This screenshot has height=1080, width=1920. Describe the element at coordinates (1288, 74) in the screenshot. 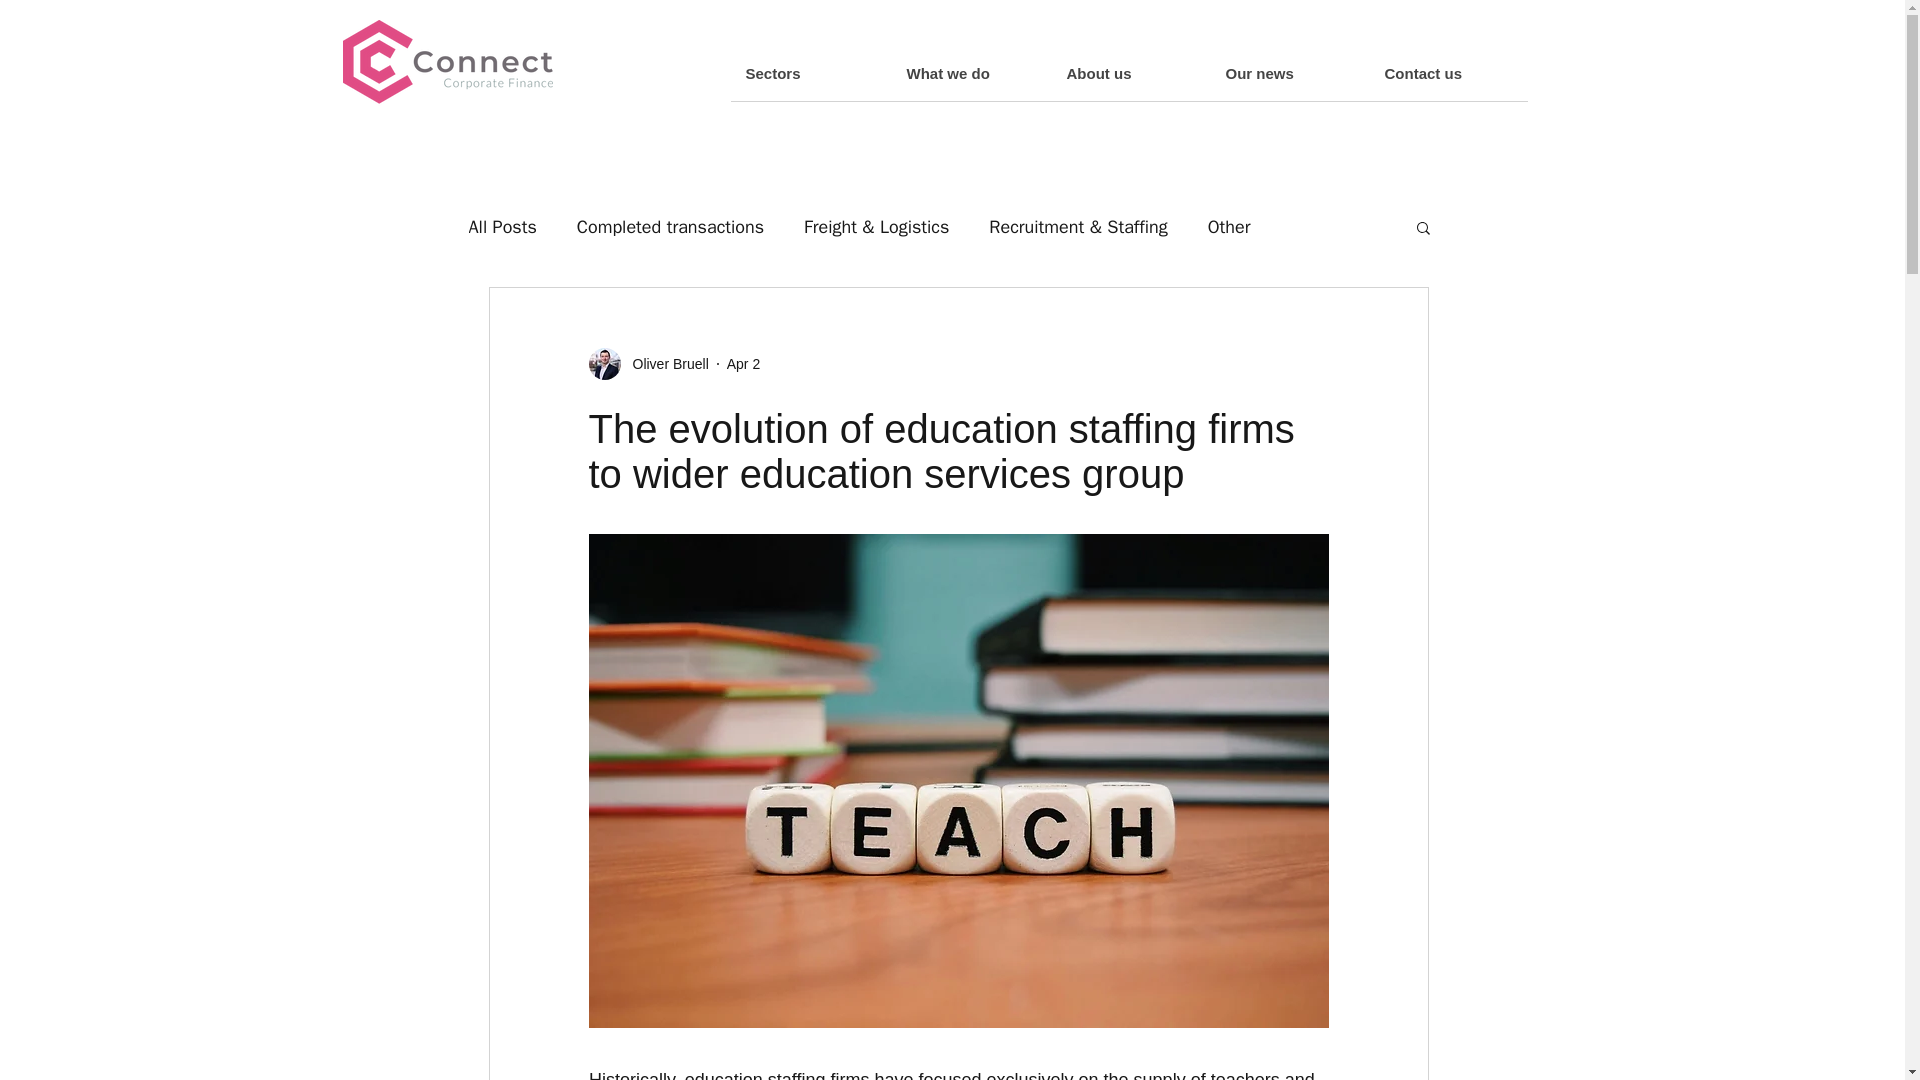

I see `Our news` at that location.